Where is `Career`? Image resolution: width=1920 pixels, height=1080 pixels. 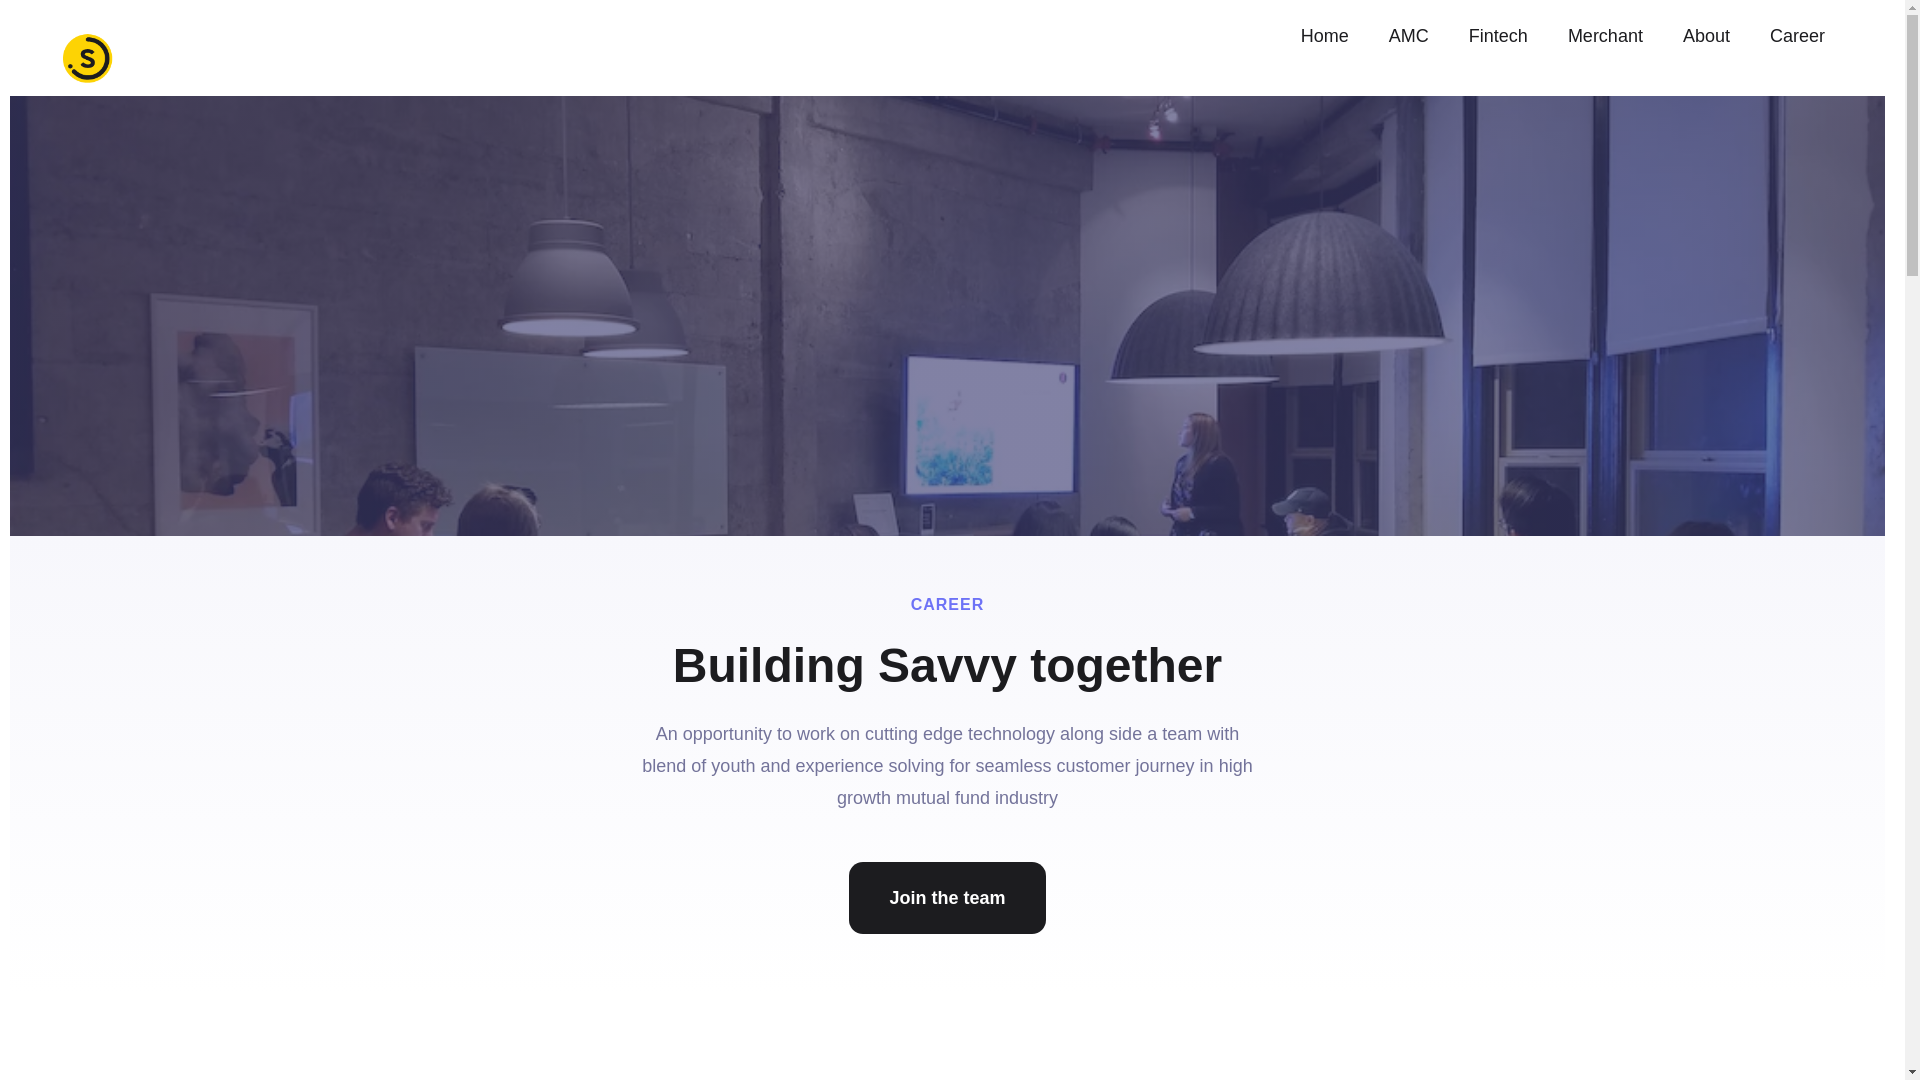 Career is located at coordinates (1797, 36).